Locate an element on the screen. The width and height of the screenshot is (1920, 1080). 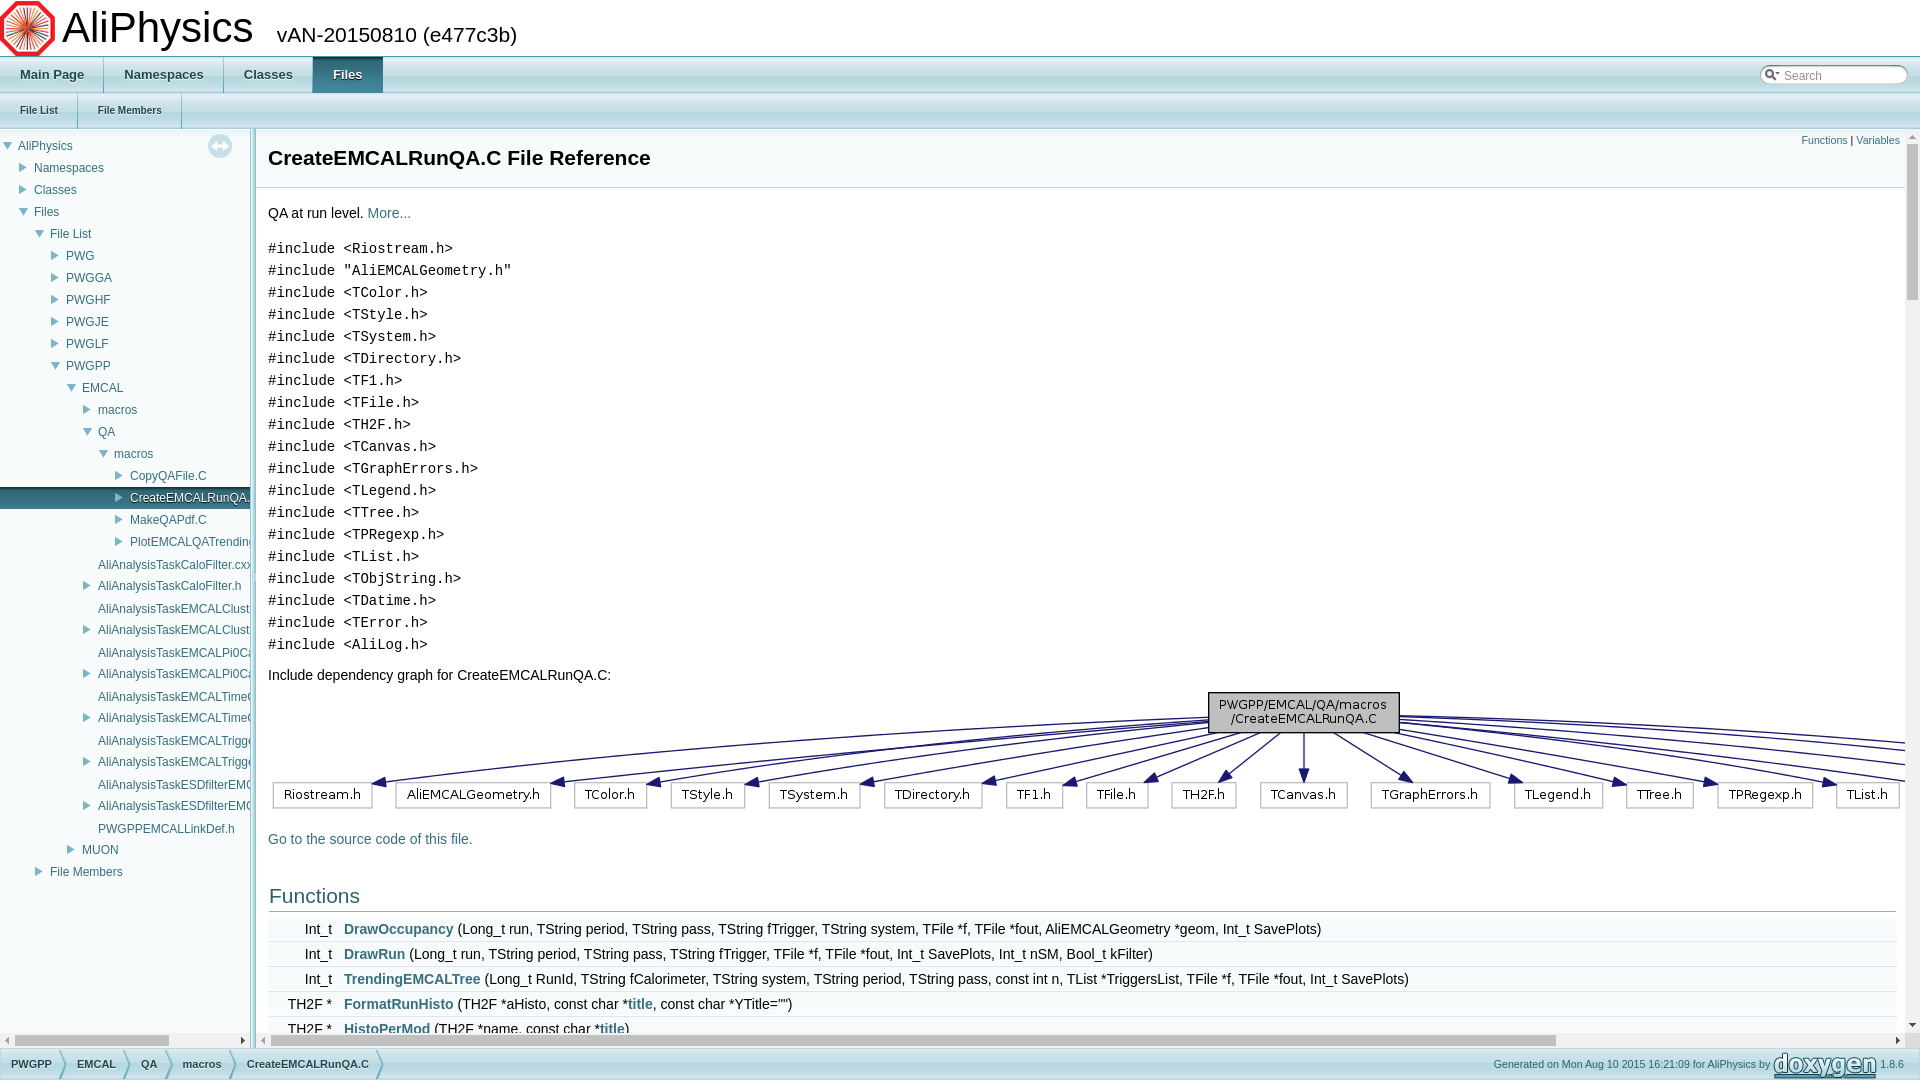
AliAnalysisTaskCaloFilter.cxx is located at coordinates (176, 565).